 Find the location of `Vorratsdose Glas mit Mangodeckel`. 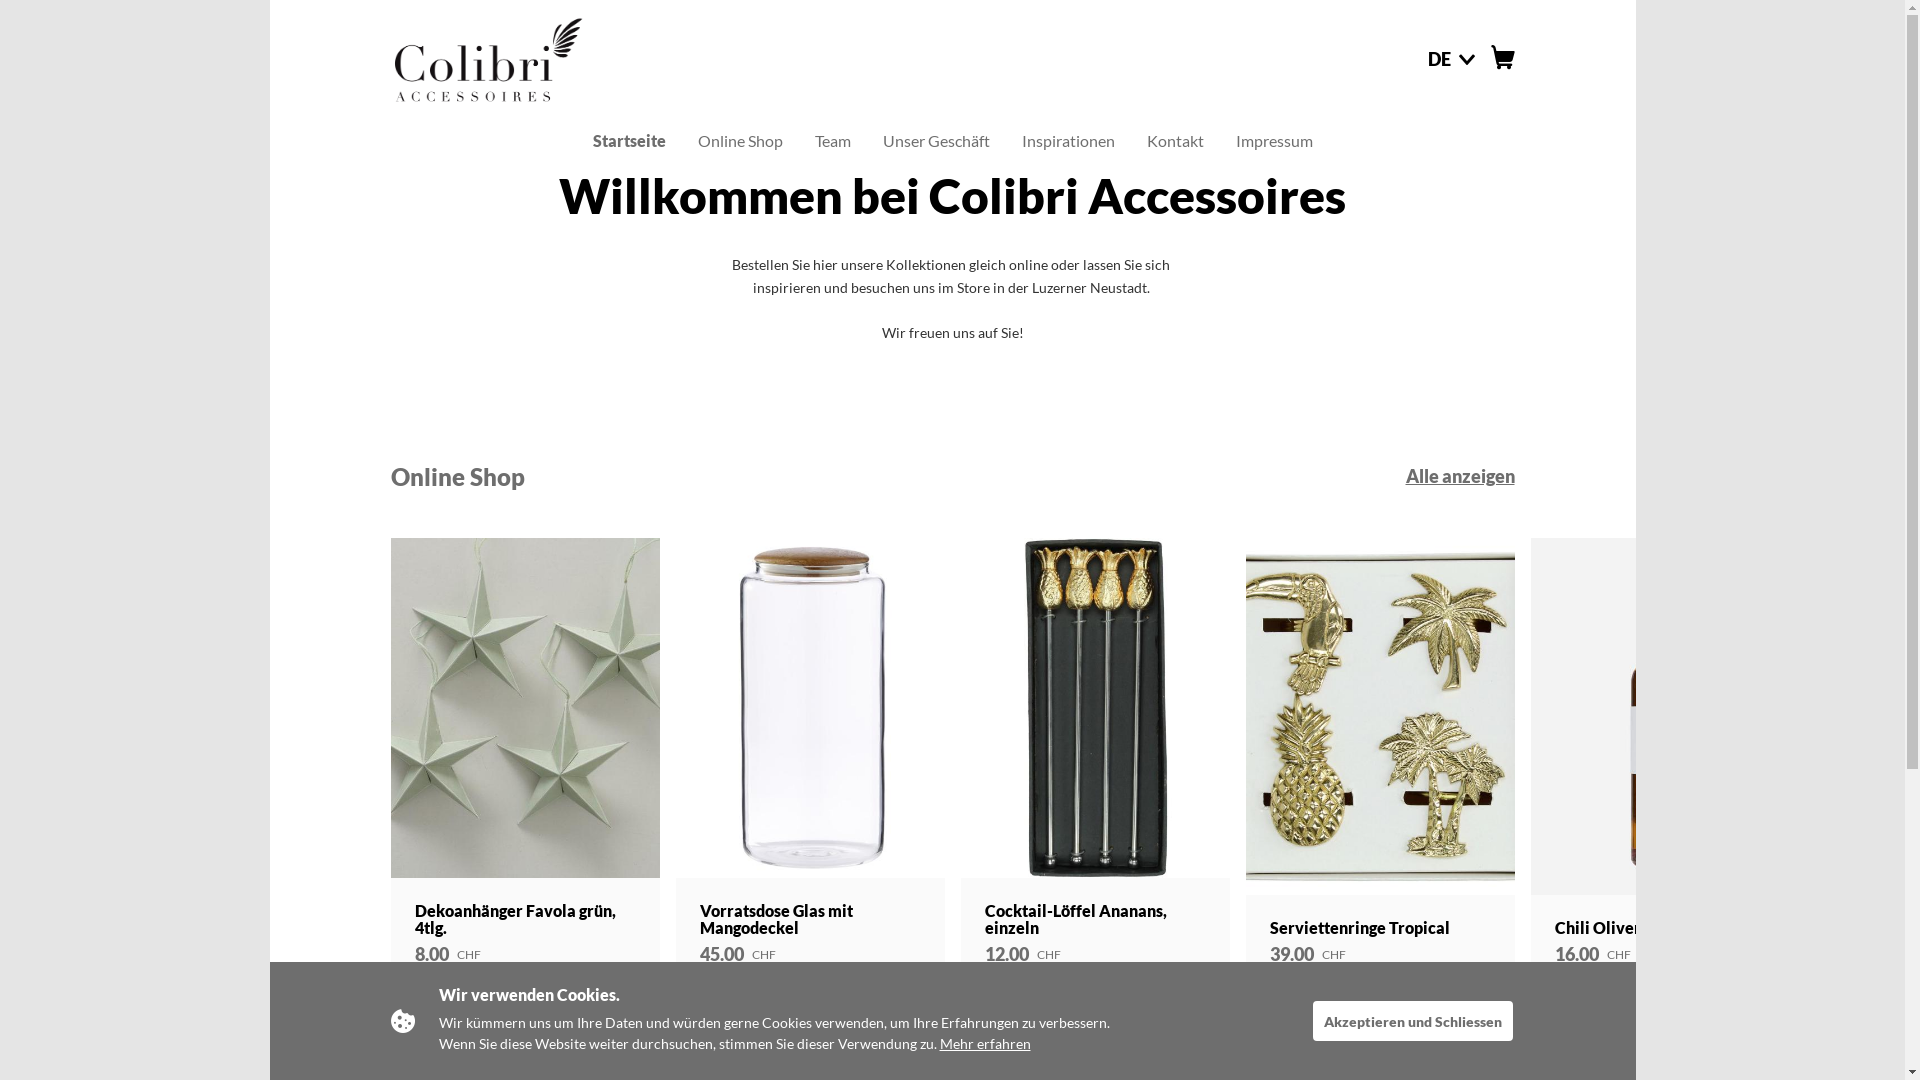

Vorratsdose Glas mit Mangodeckel is located at coordinates (776, 920).